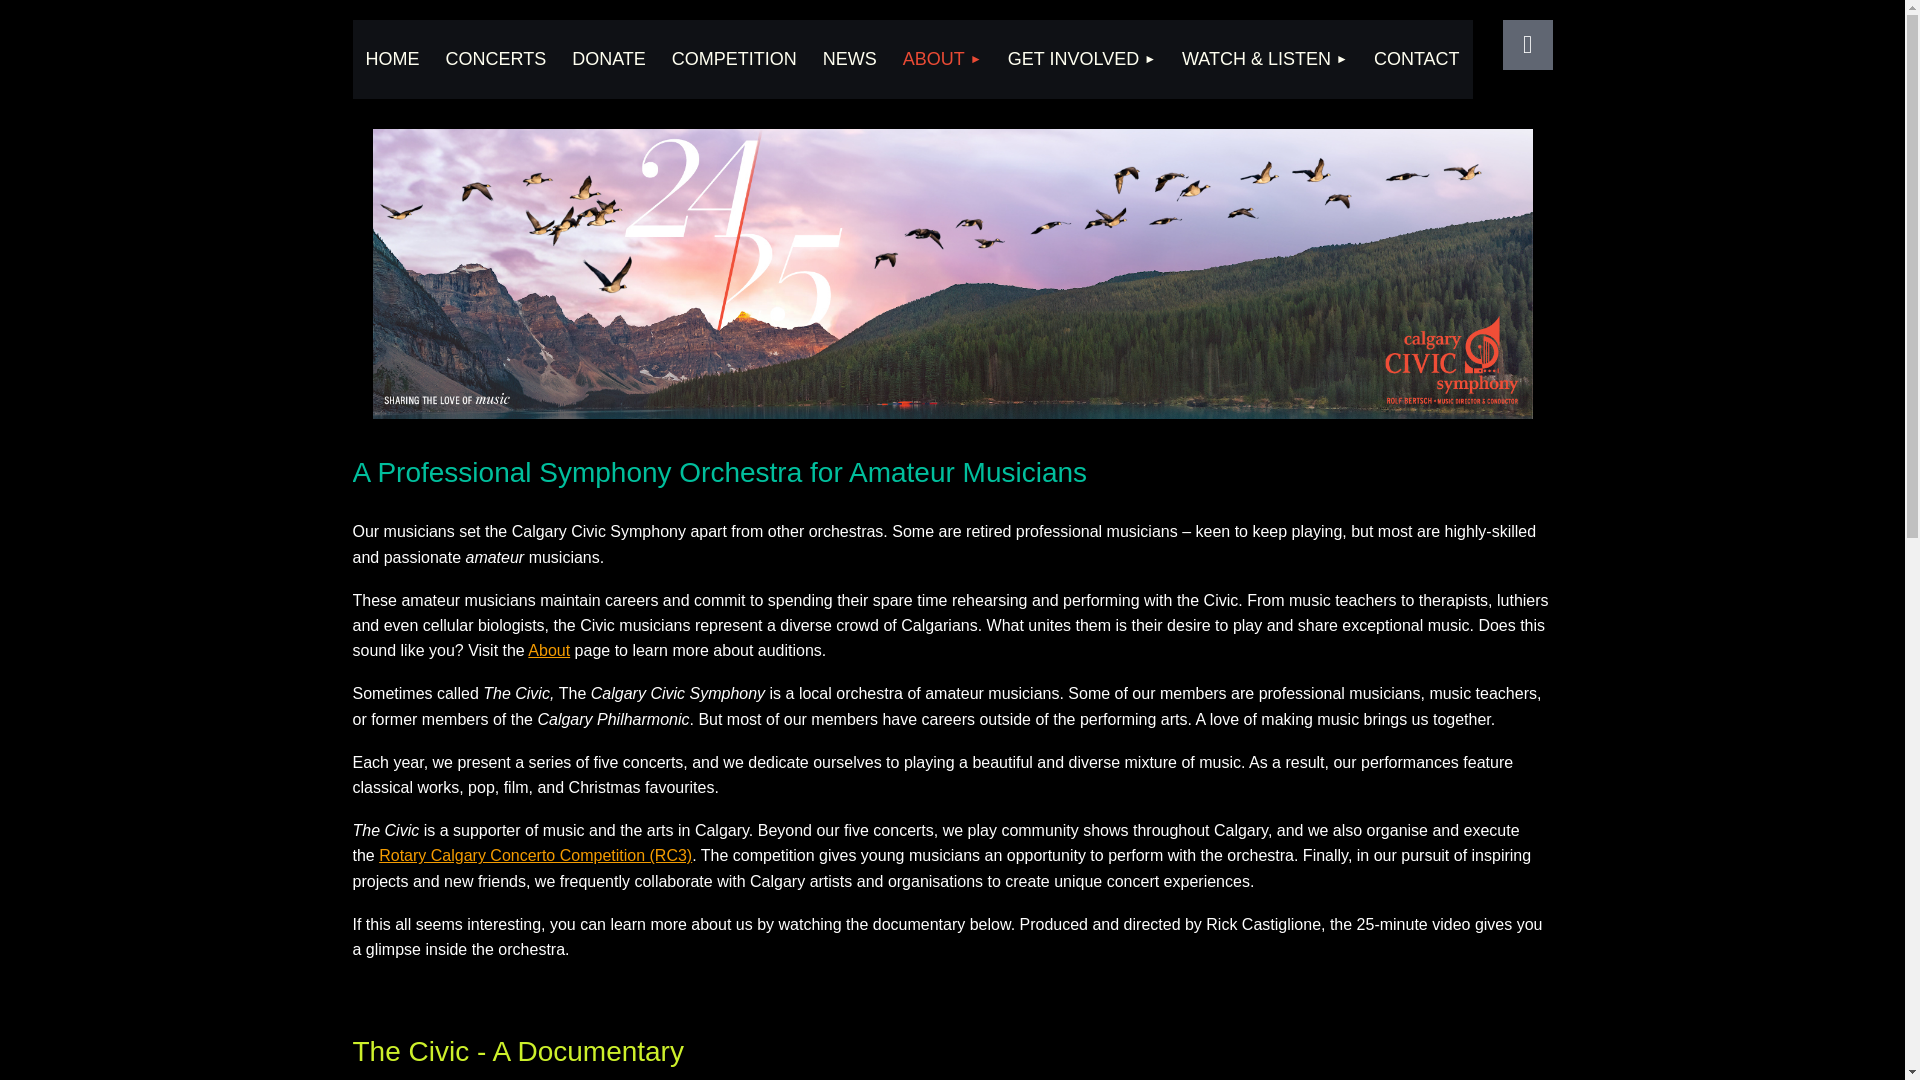 Image resolution: width=1920 pixels, height=1080 pixels. I want to click on ABOUT, so click(942, 60).